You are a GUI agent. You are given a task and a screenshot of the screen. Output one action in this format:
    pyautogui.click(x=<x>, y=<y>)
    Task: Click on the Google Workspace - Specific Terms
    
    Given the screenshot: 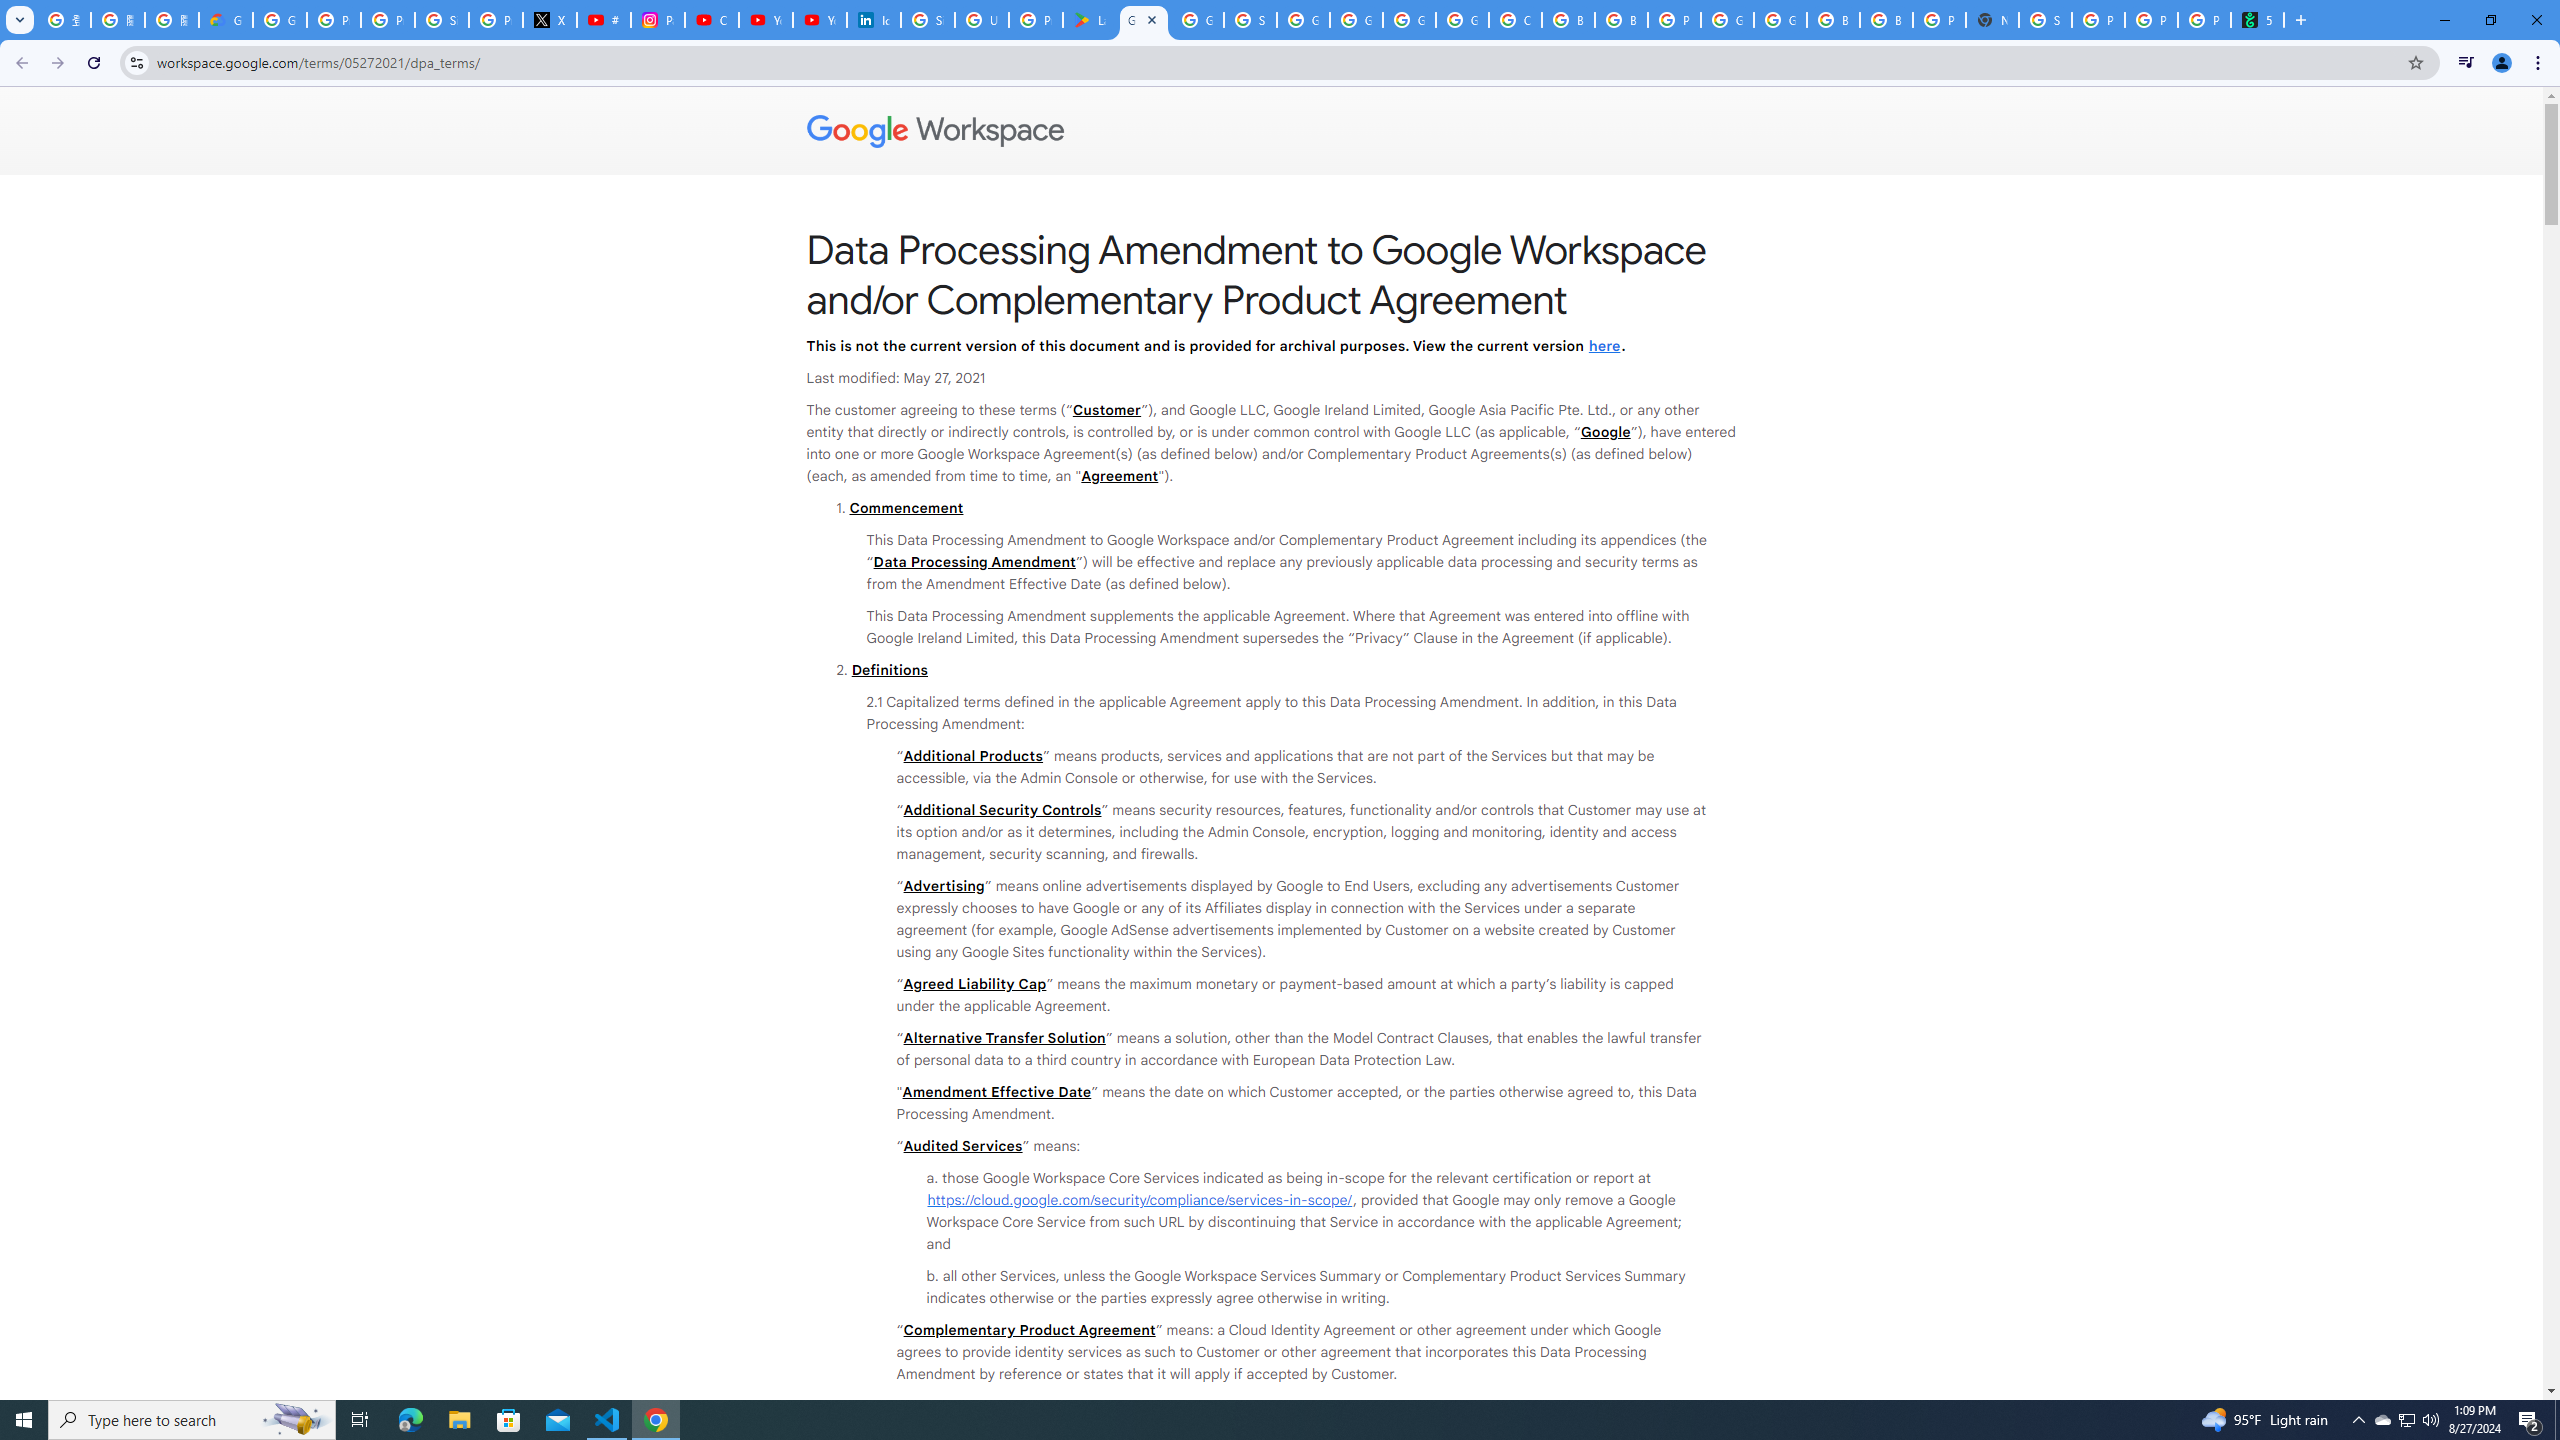 What is the action you would take?
    pyautogui.click(x=1198, y=20)
    